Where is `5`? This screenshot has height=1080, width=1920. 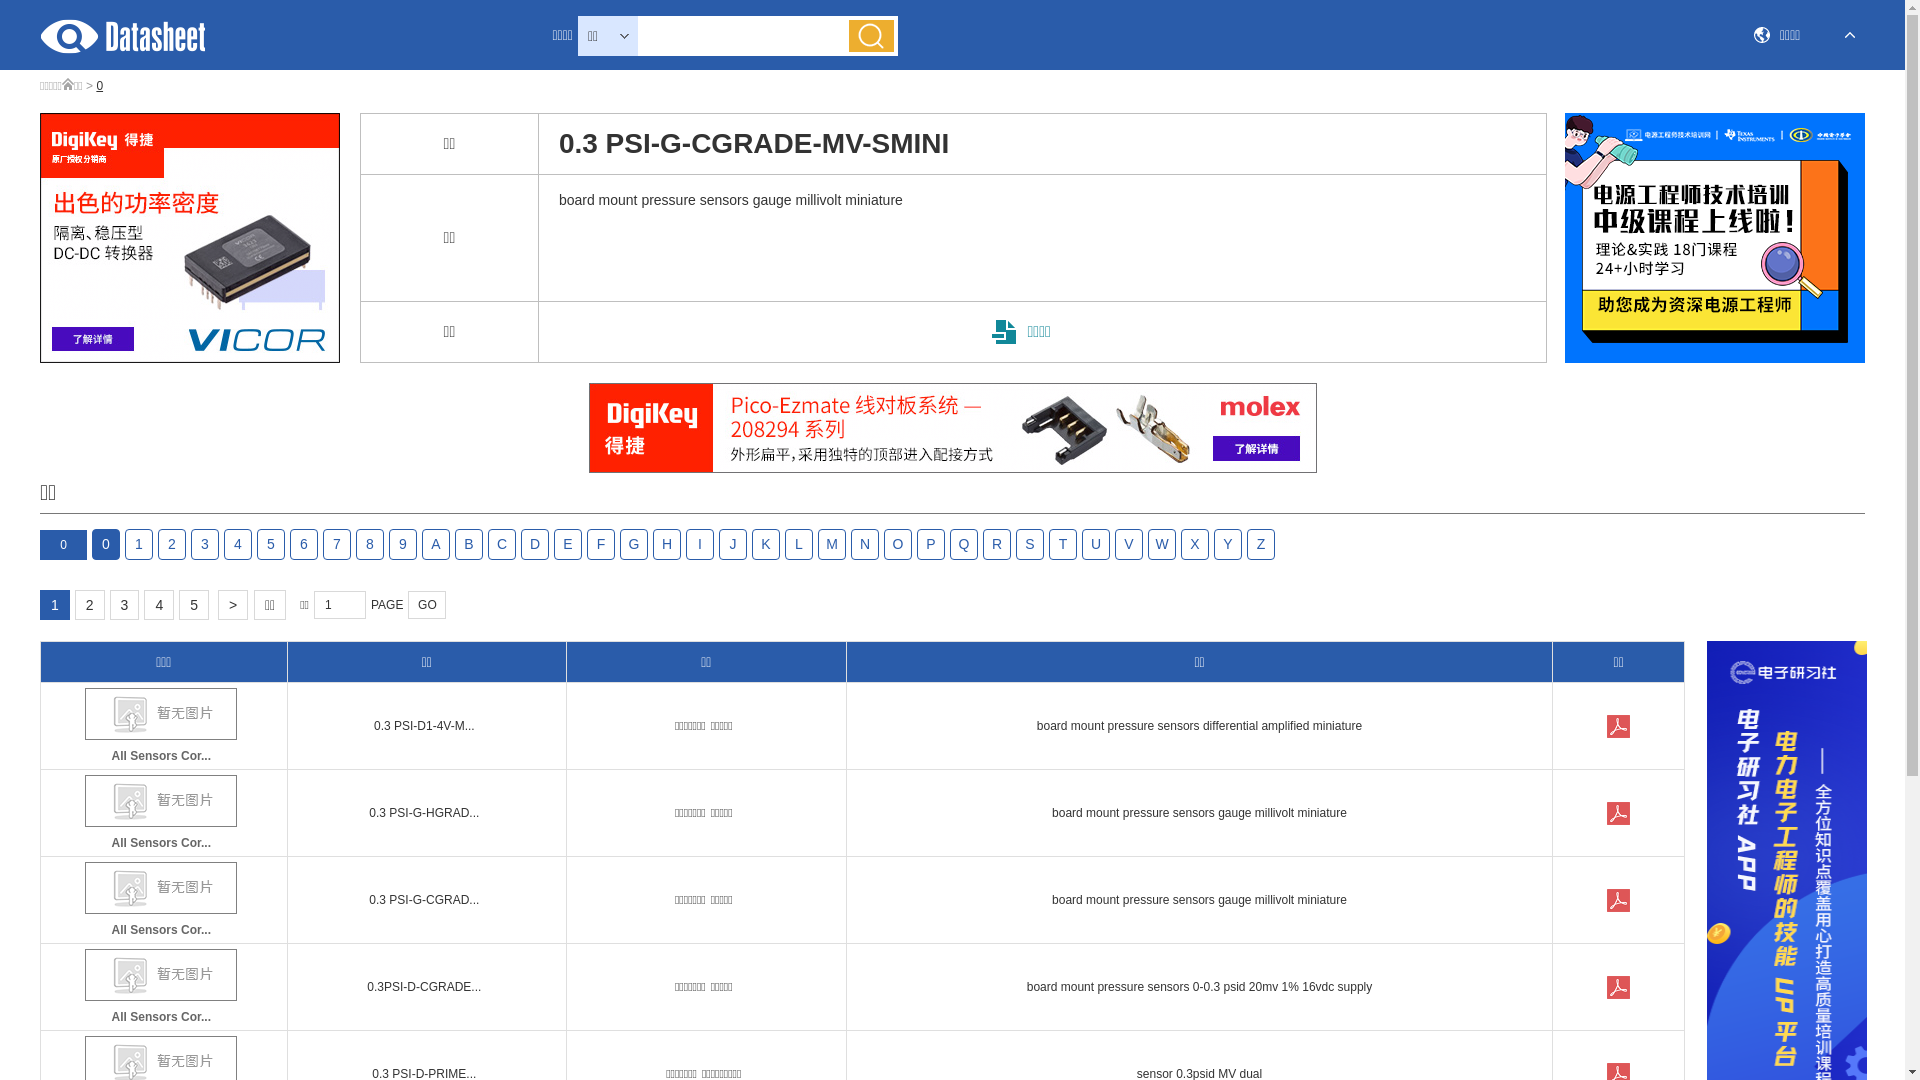 5 is located at coordinates (271, 544).